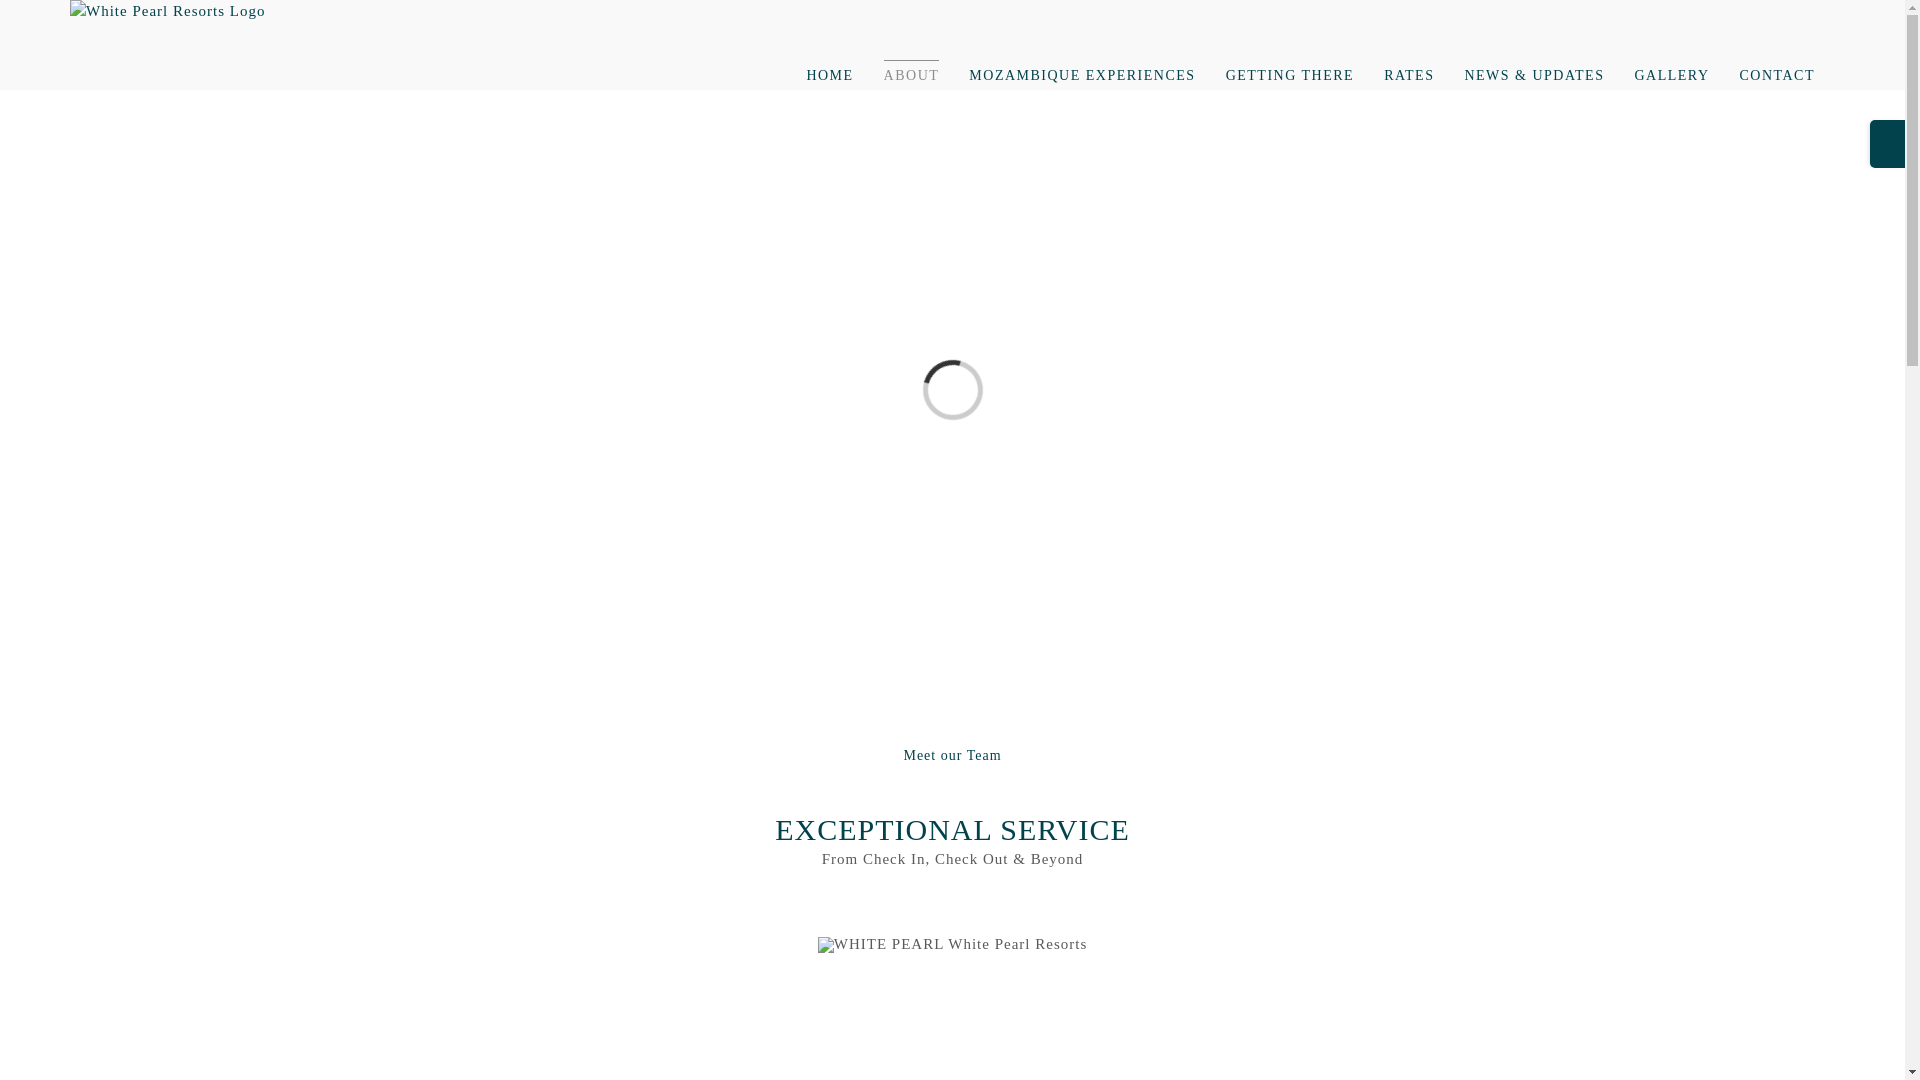 This screenshot has width=1920, height=1080. What do you see at coordinates (912, 74) in the screenshot?
I see `ABOUT` at bounding box center [912, 74].